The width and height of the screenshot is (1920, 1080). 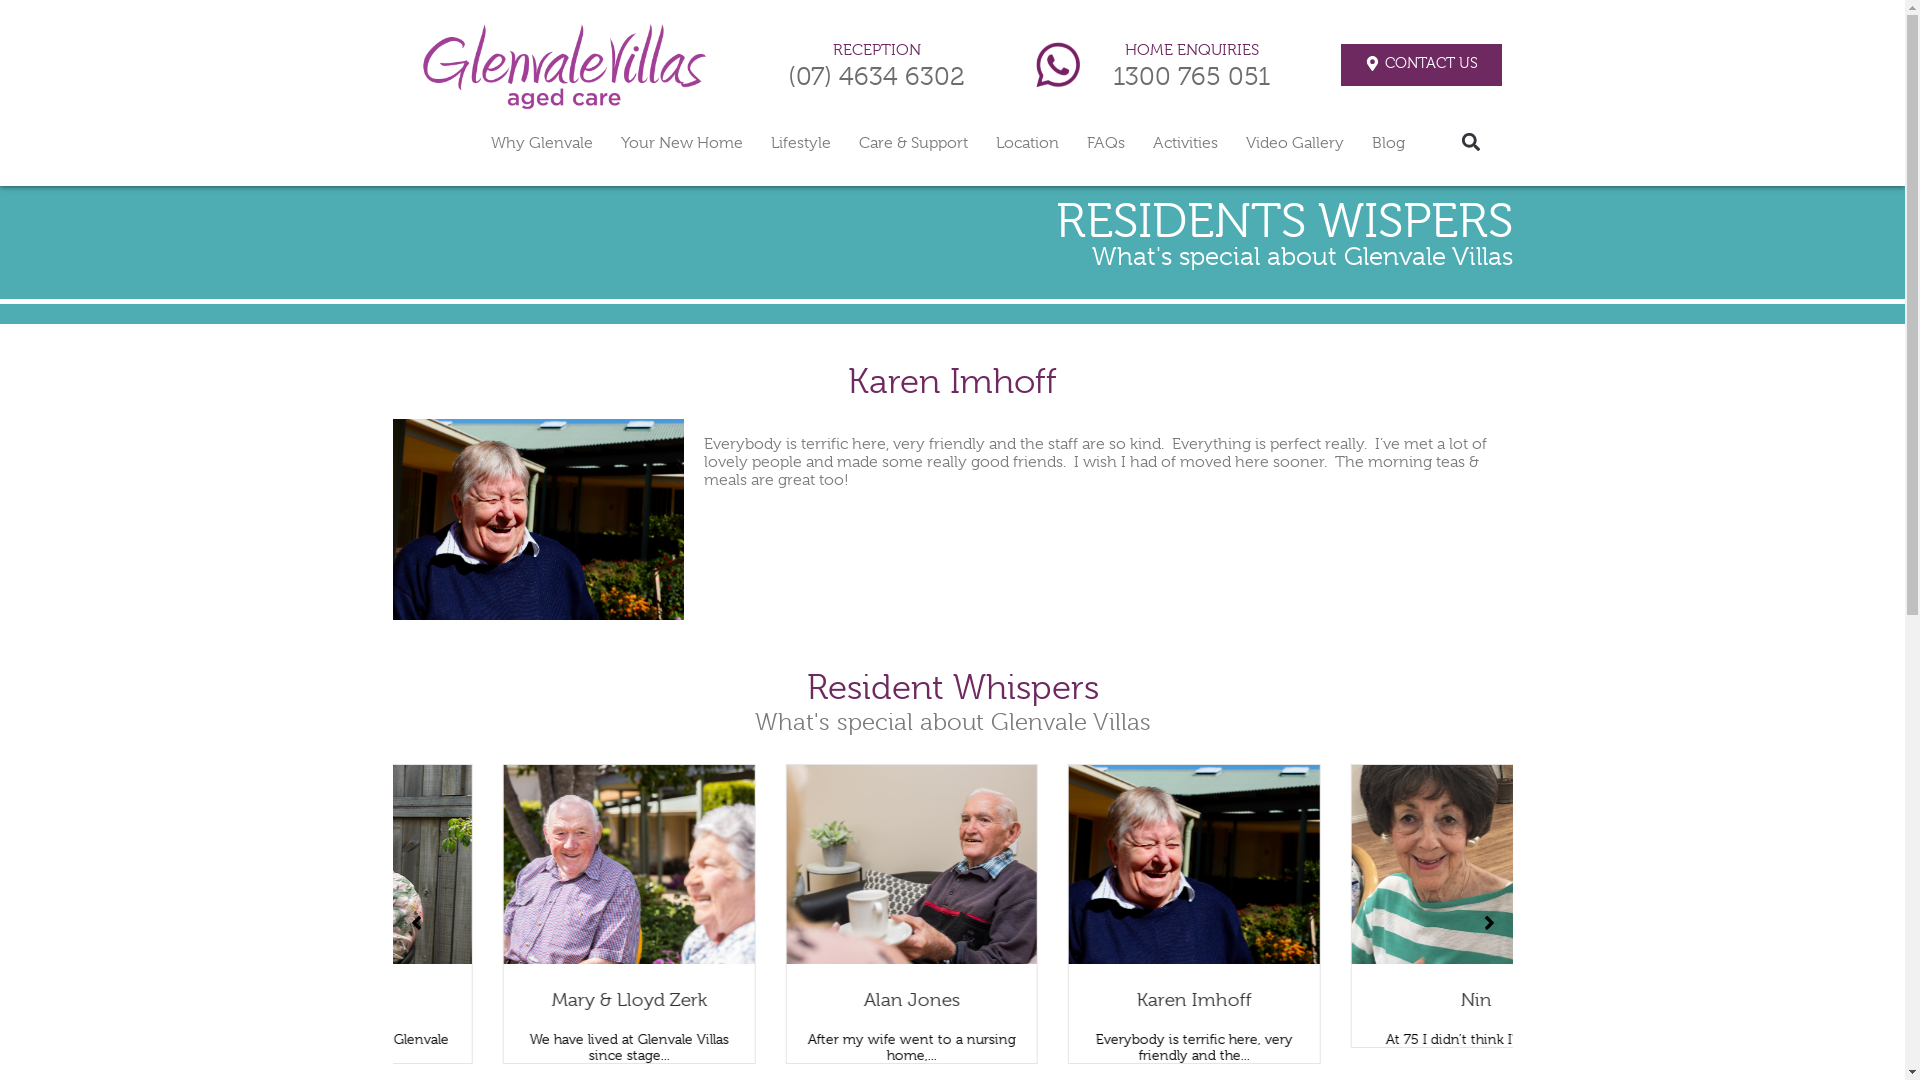 What do you see at coordinates (912, 143) in the screenshot?
I see `Care & Support` at bounding box center [912, 143].